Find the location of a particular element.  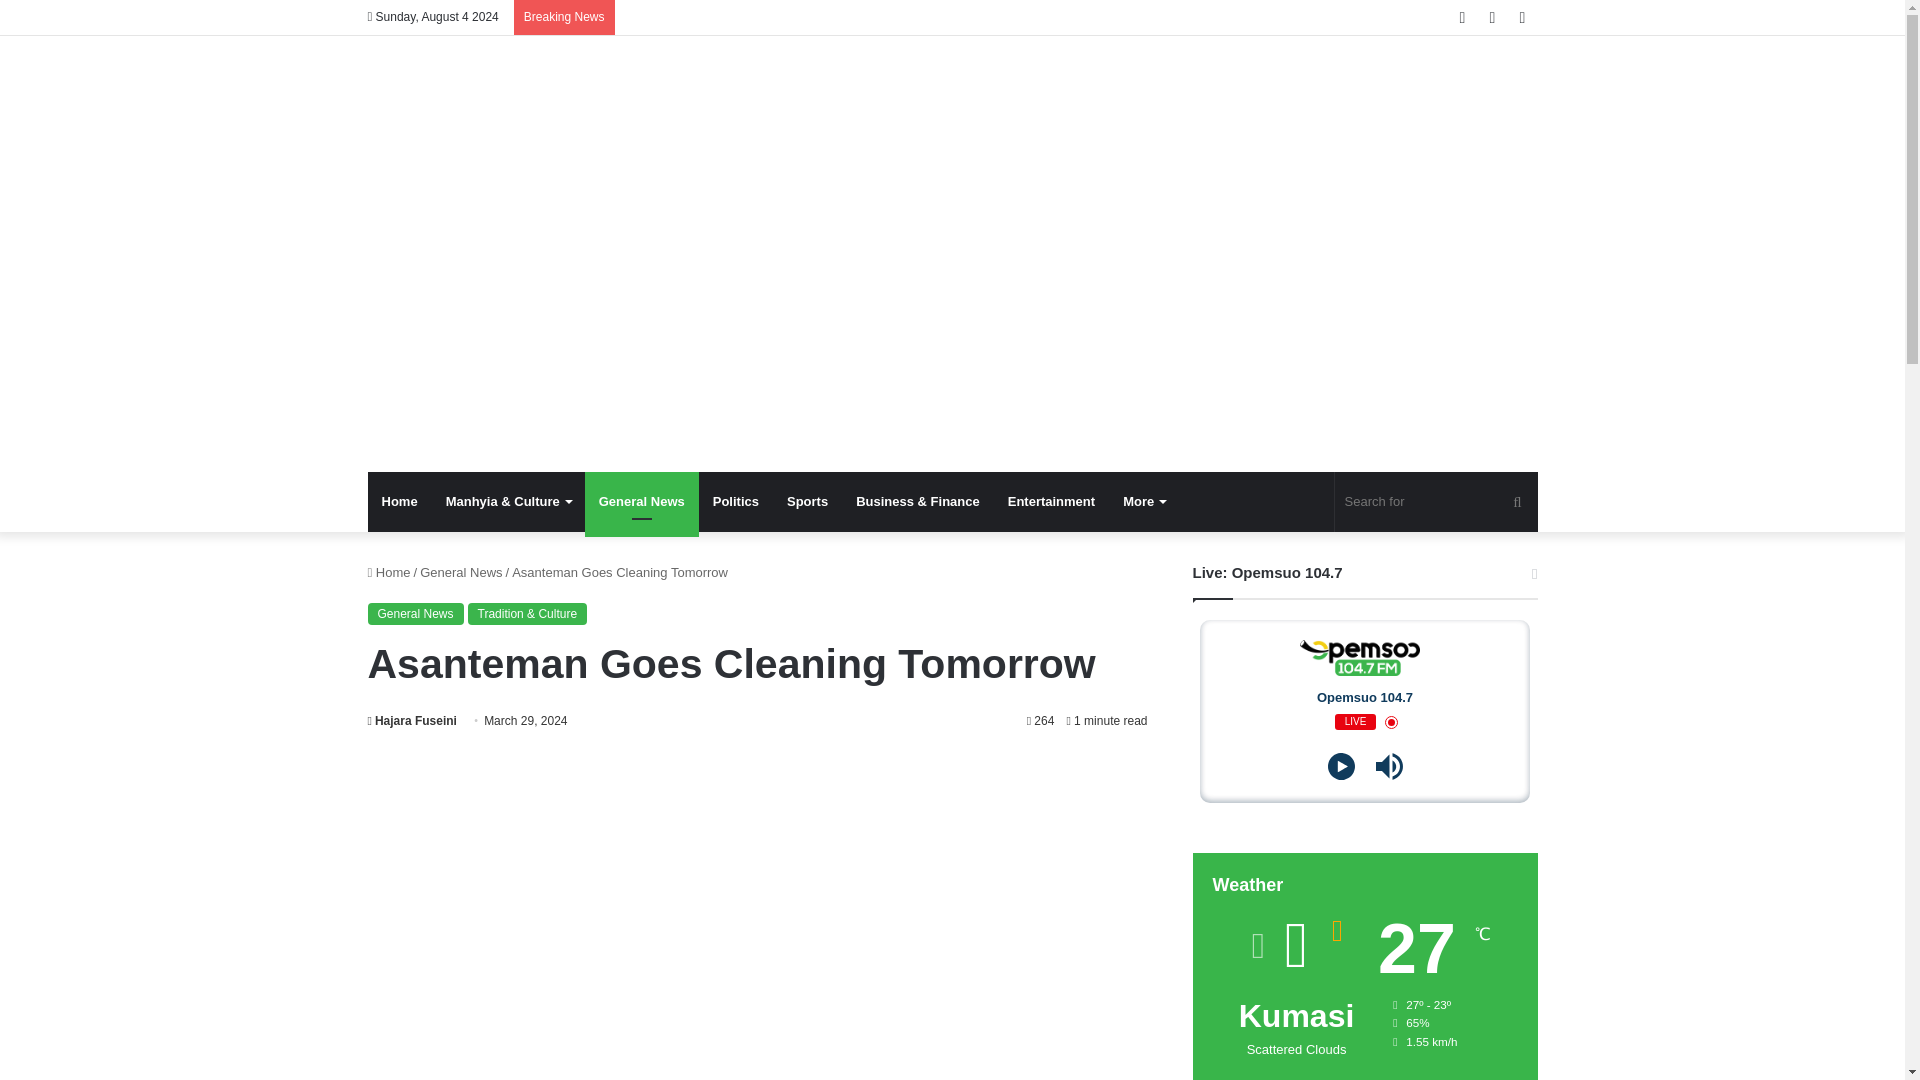

Hajara Fuseini is located at coordinates (412, 720).